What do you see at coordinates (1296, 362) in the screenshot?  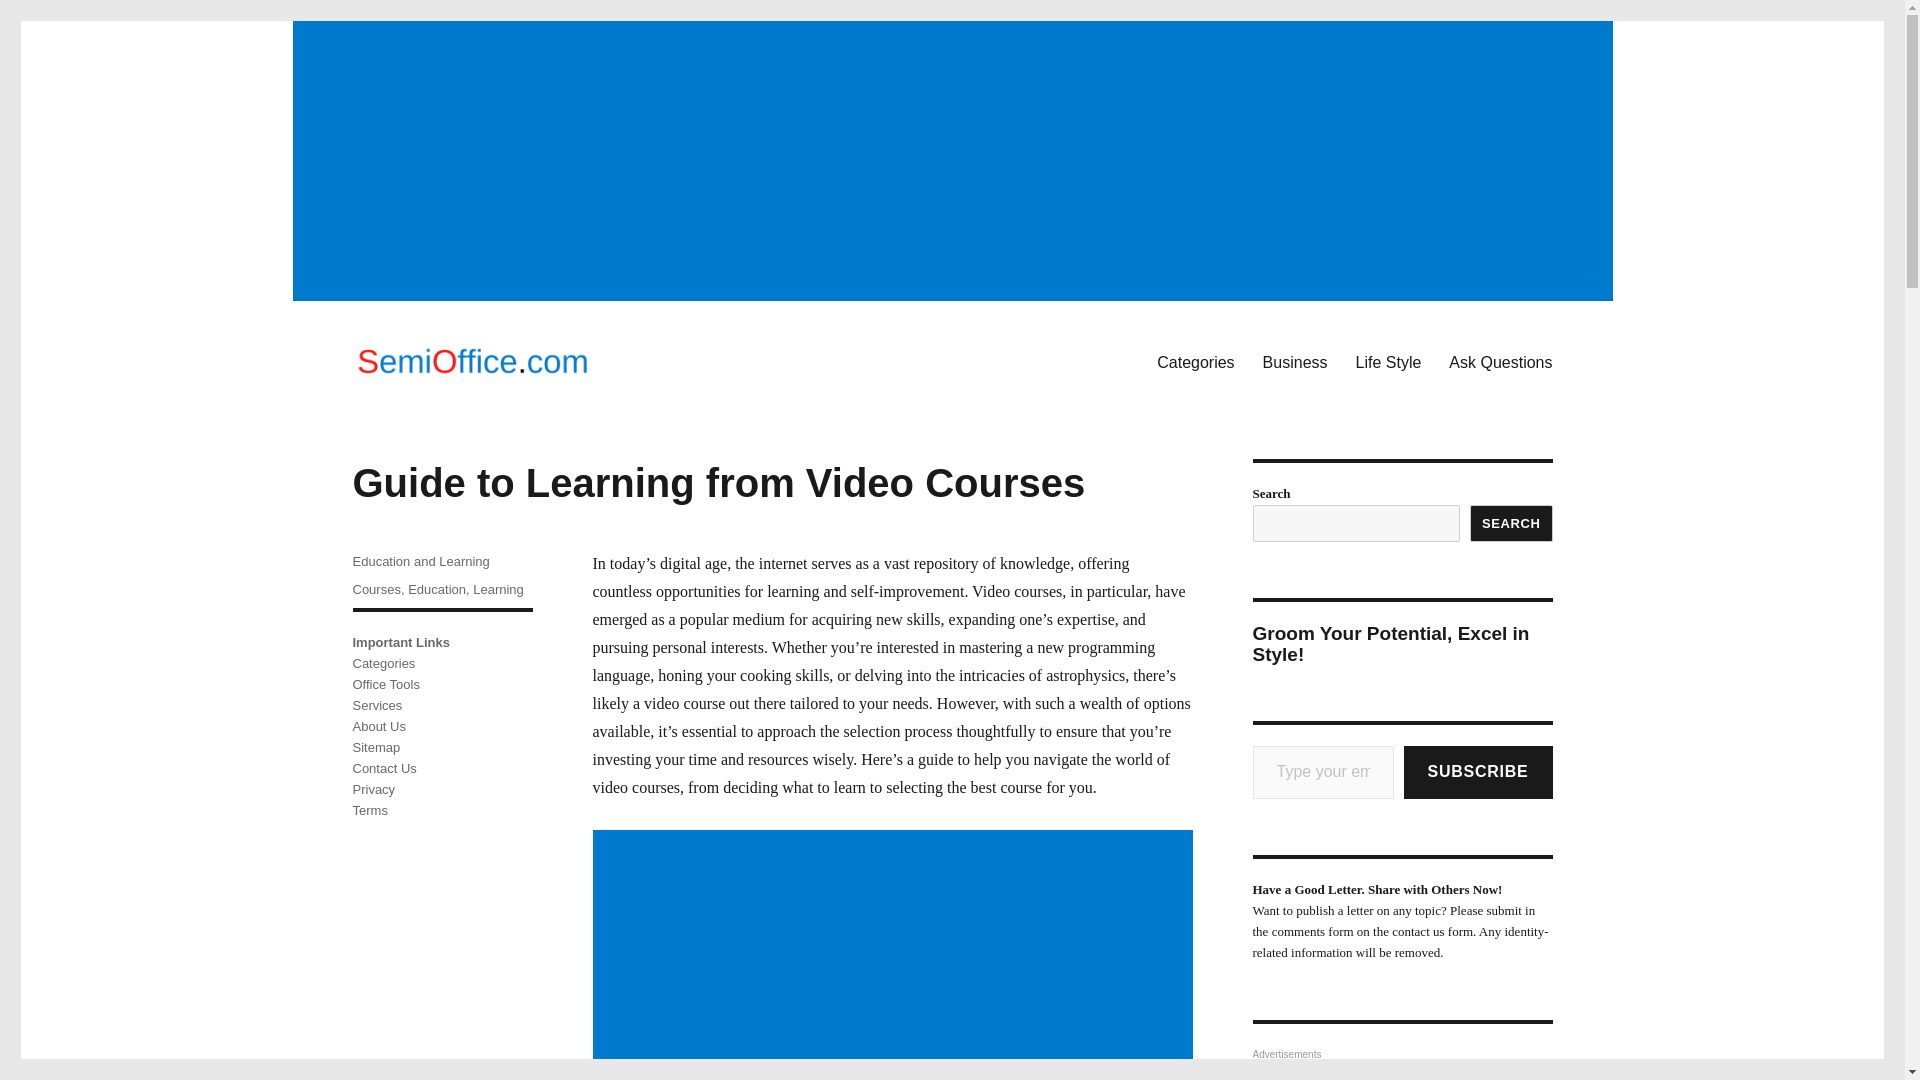 I see `Business` at bounding box center [1296, 362].